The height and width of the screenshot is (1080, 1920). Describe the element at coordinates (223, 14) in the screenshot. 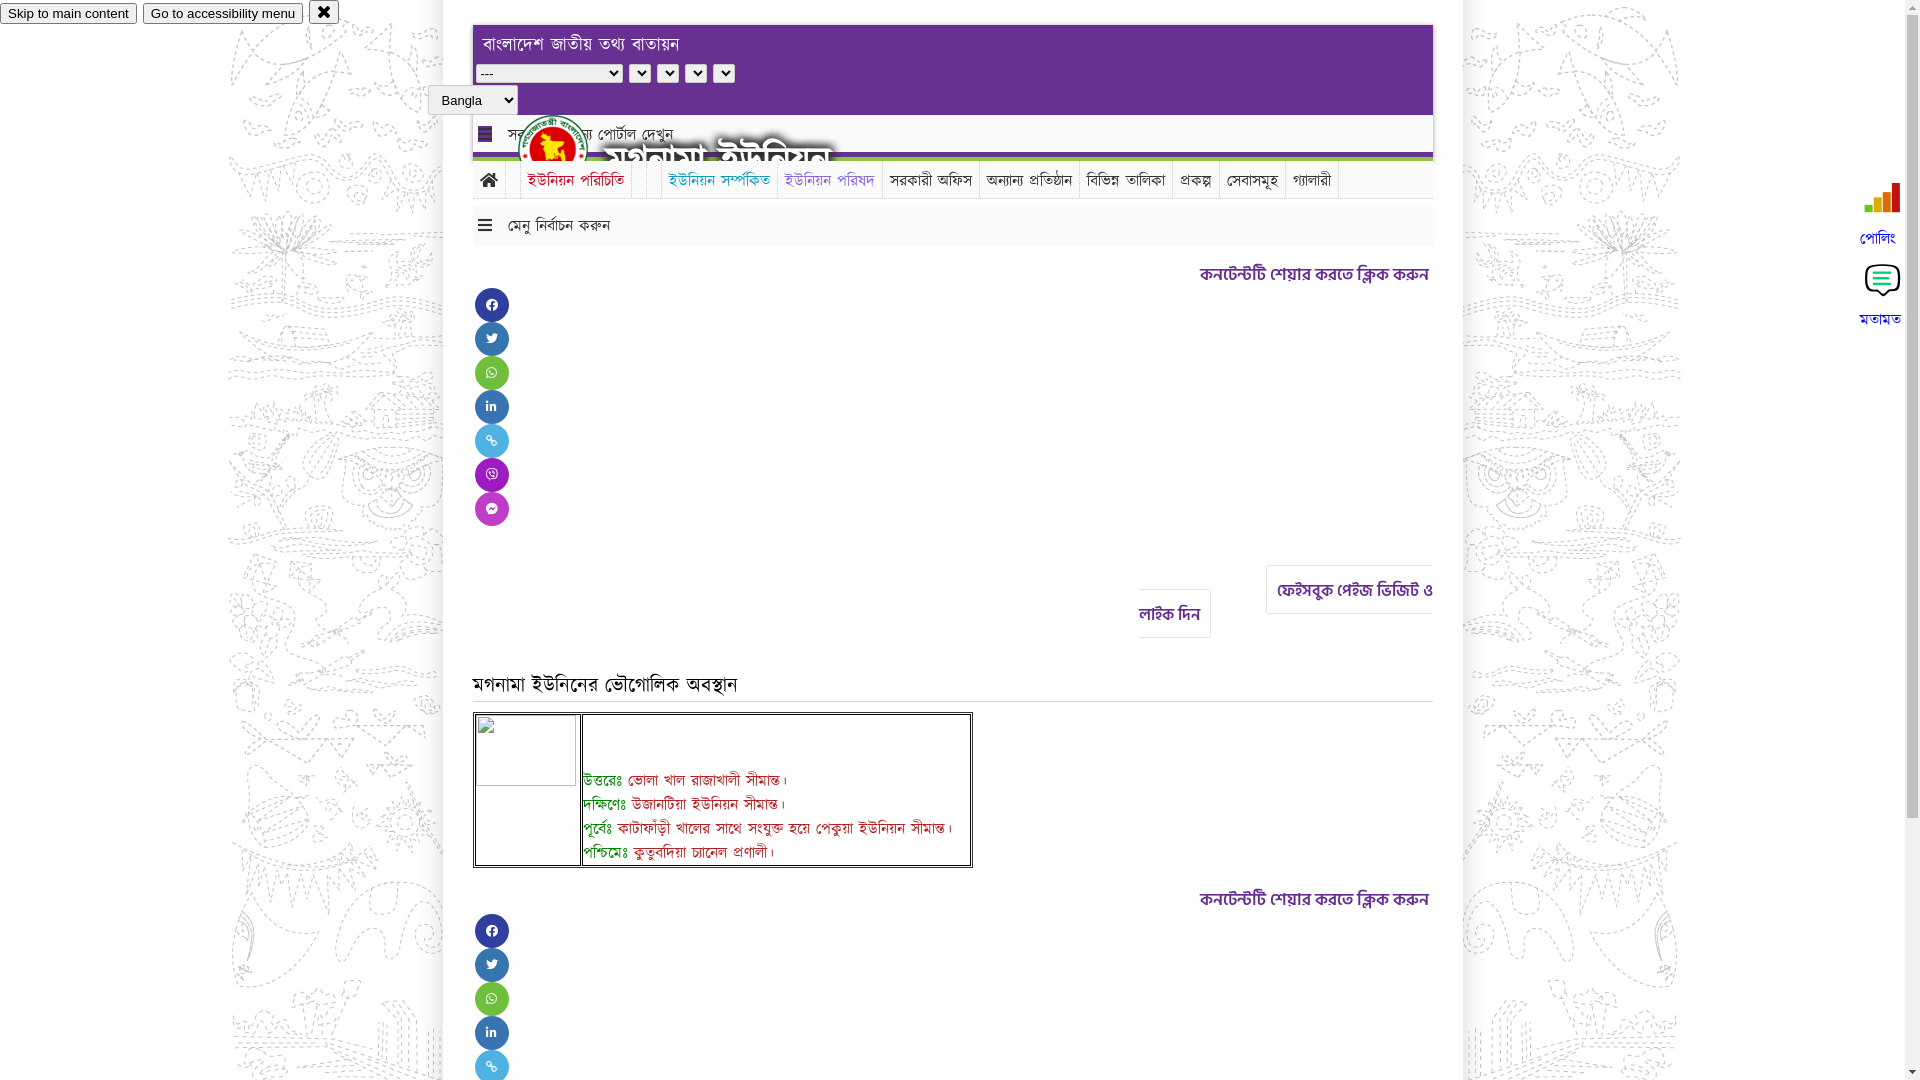

I see `Go to accessibility menu` at that location.